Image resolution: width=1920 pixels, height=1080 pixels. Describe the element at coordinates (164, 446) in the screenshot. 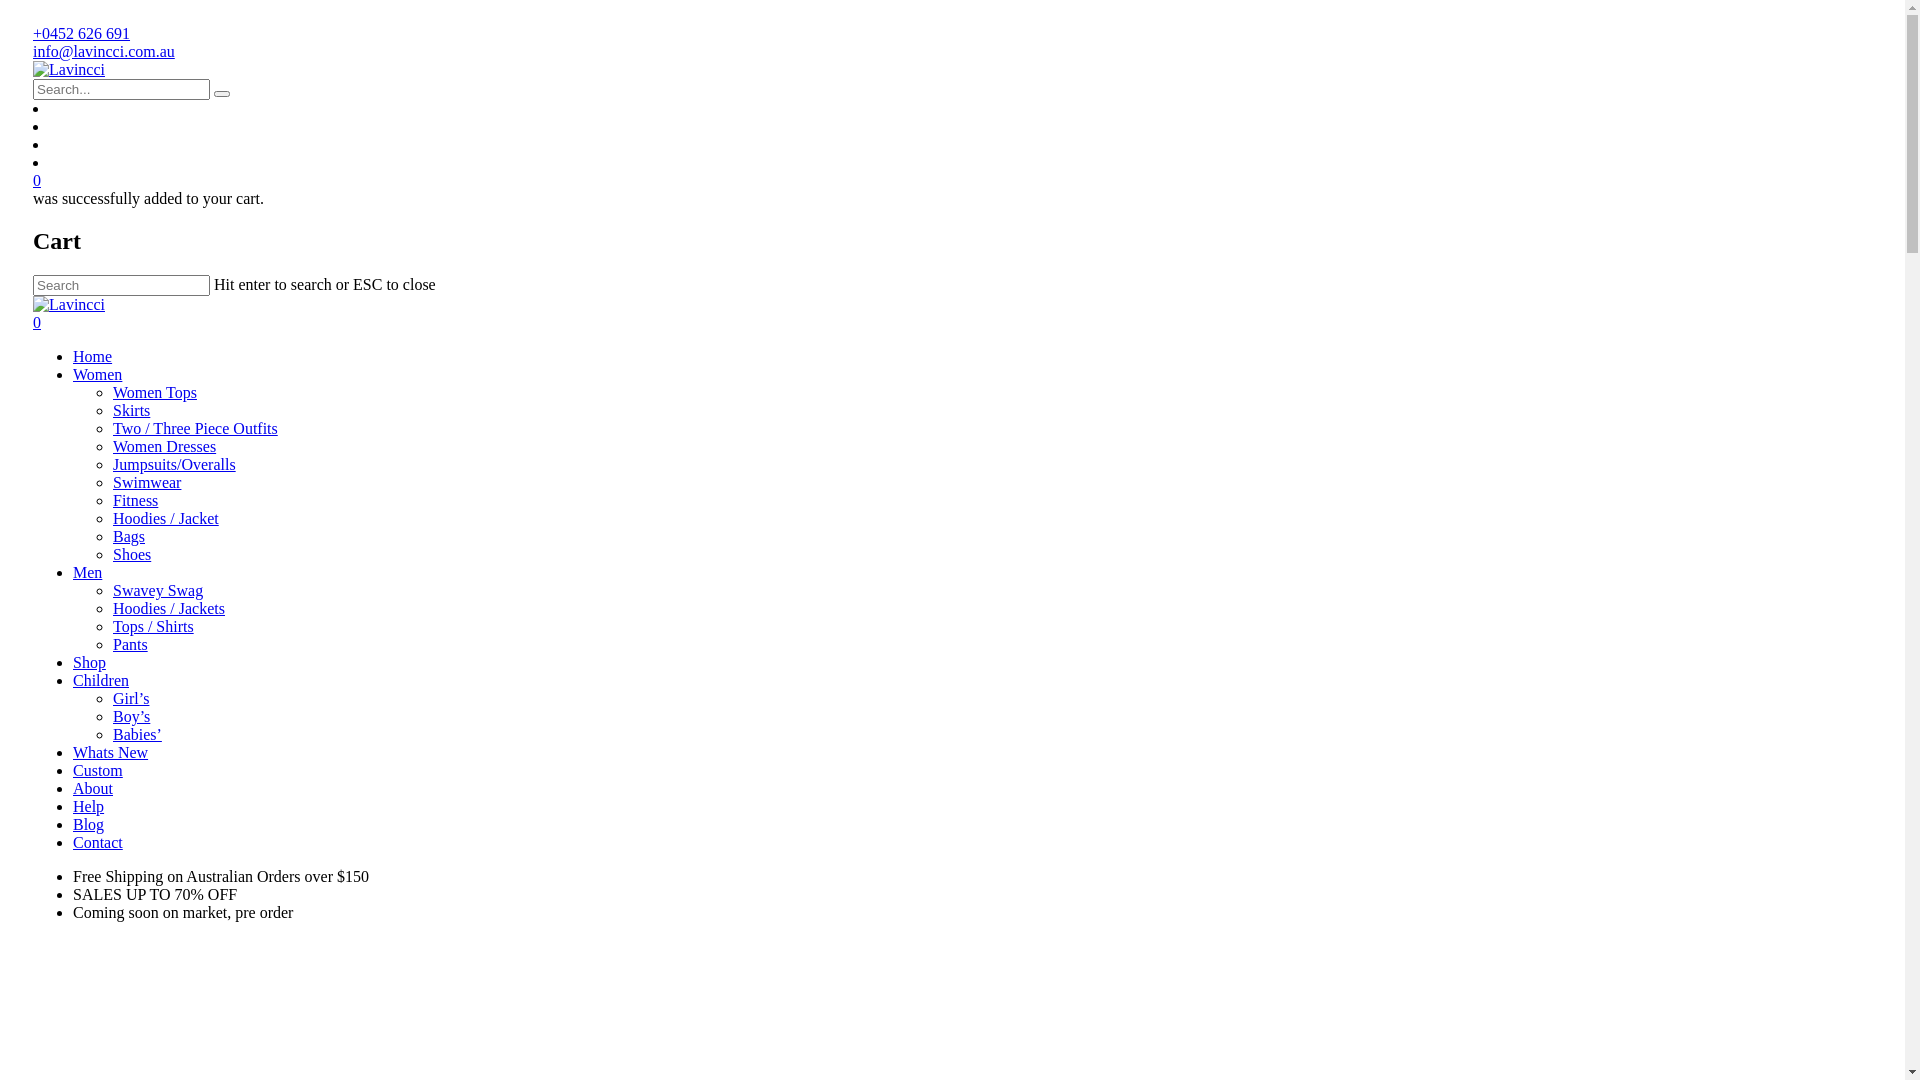

I see `Women Dresses` at that location.